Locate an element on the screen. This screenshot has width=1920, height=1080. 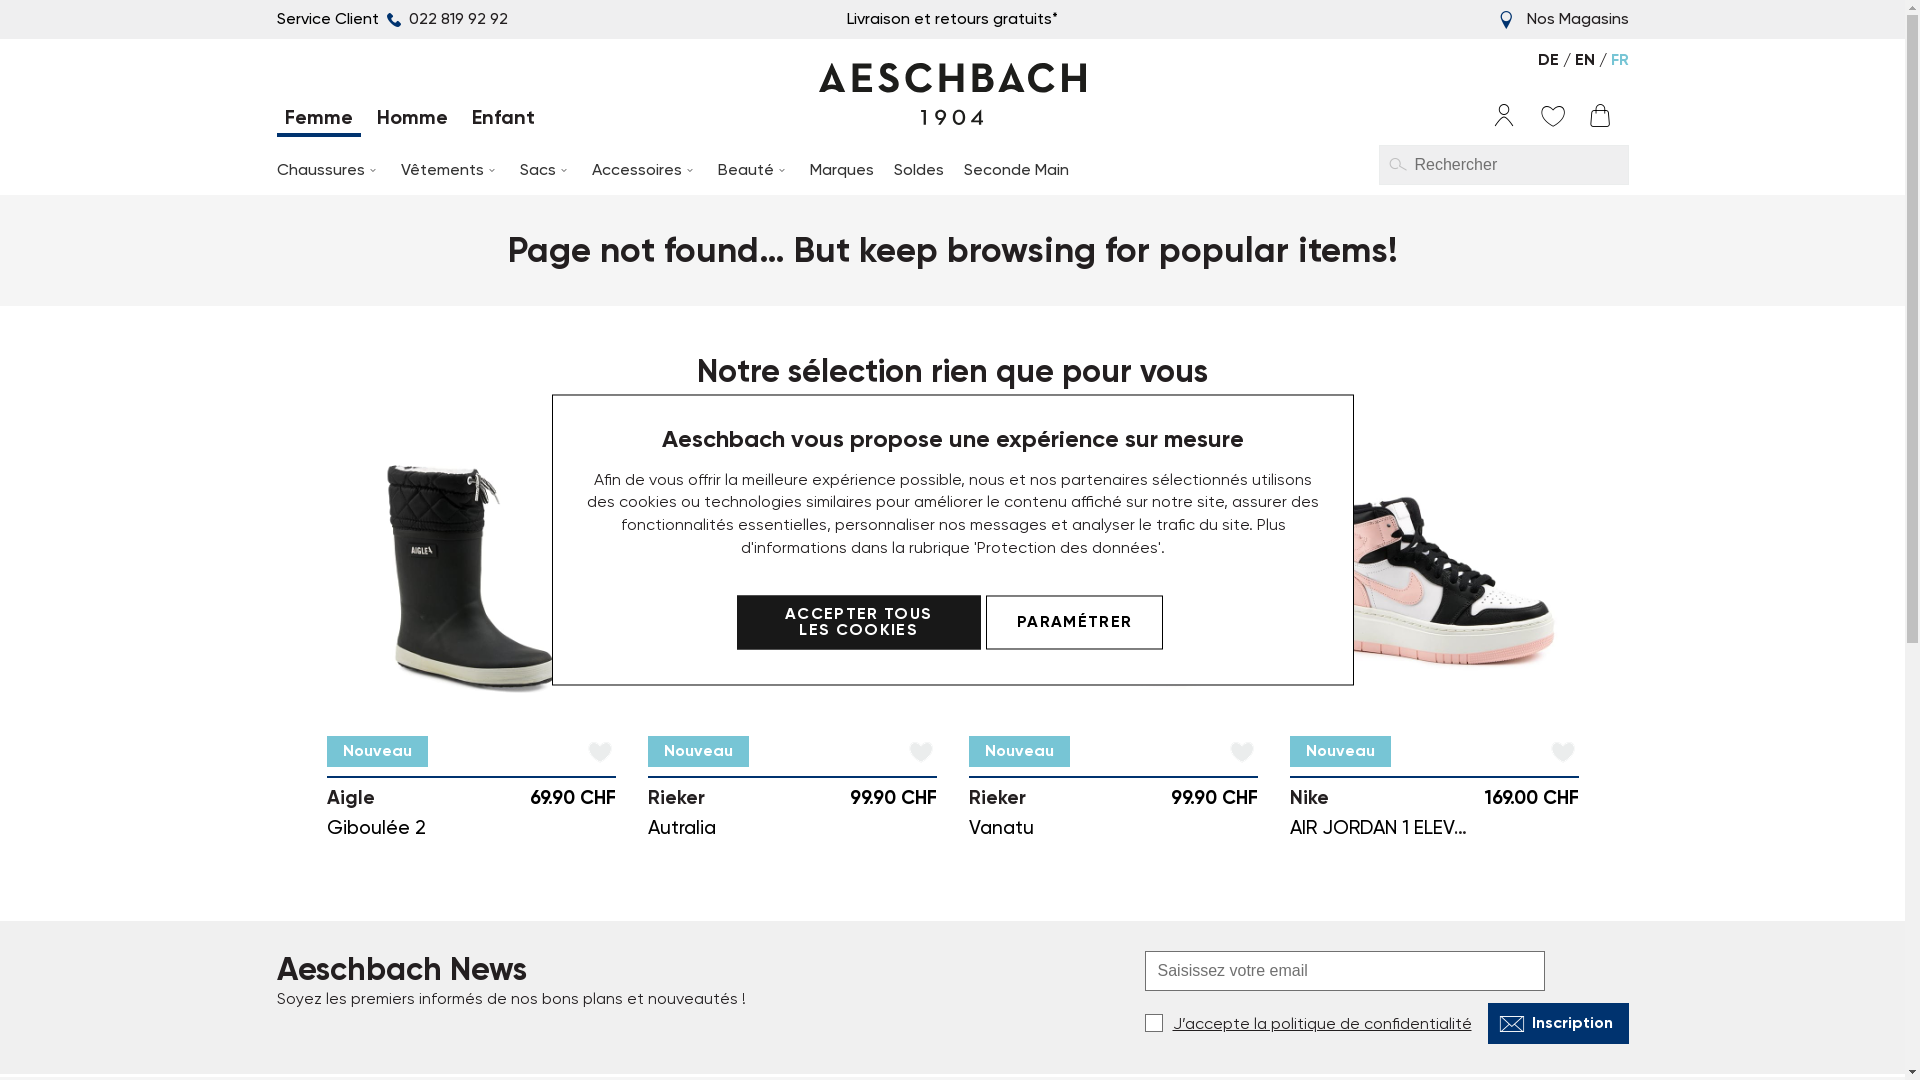
DE is located at coordinates (1550, 60).